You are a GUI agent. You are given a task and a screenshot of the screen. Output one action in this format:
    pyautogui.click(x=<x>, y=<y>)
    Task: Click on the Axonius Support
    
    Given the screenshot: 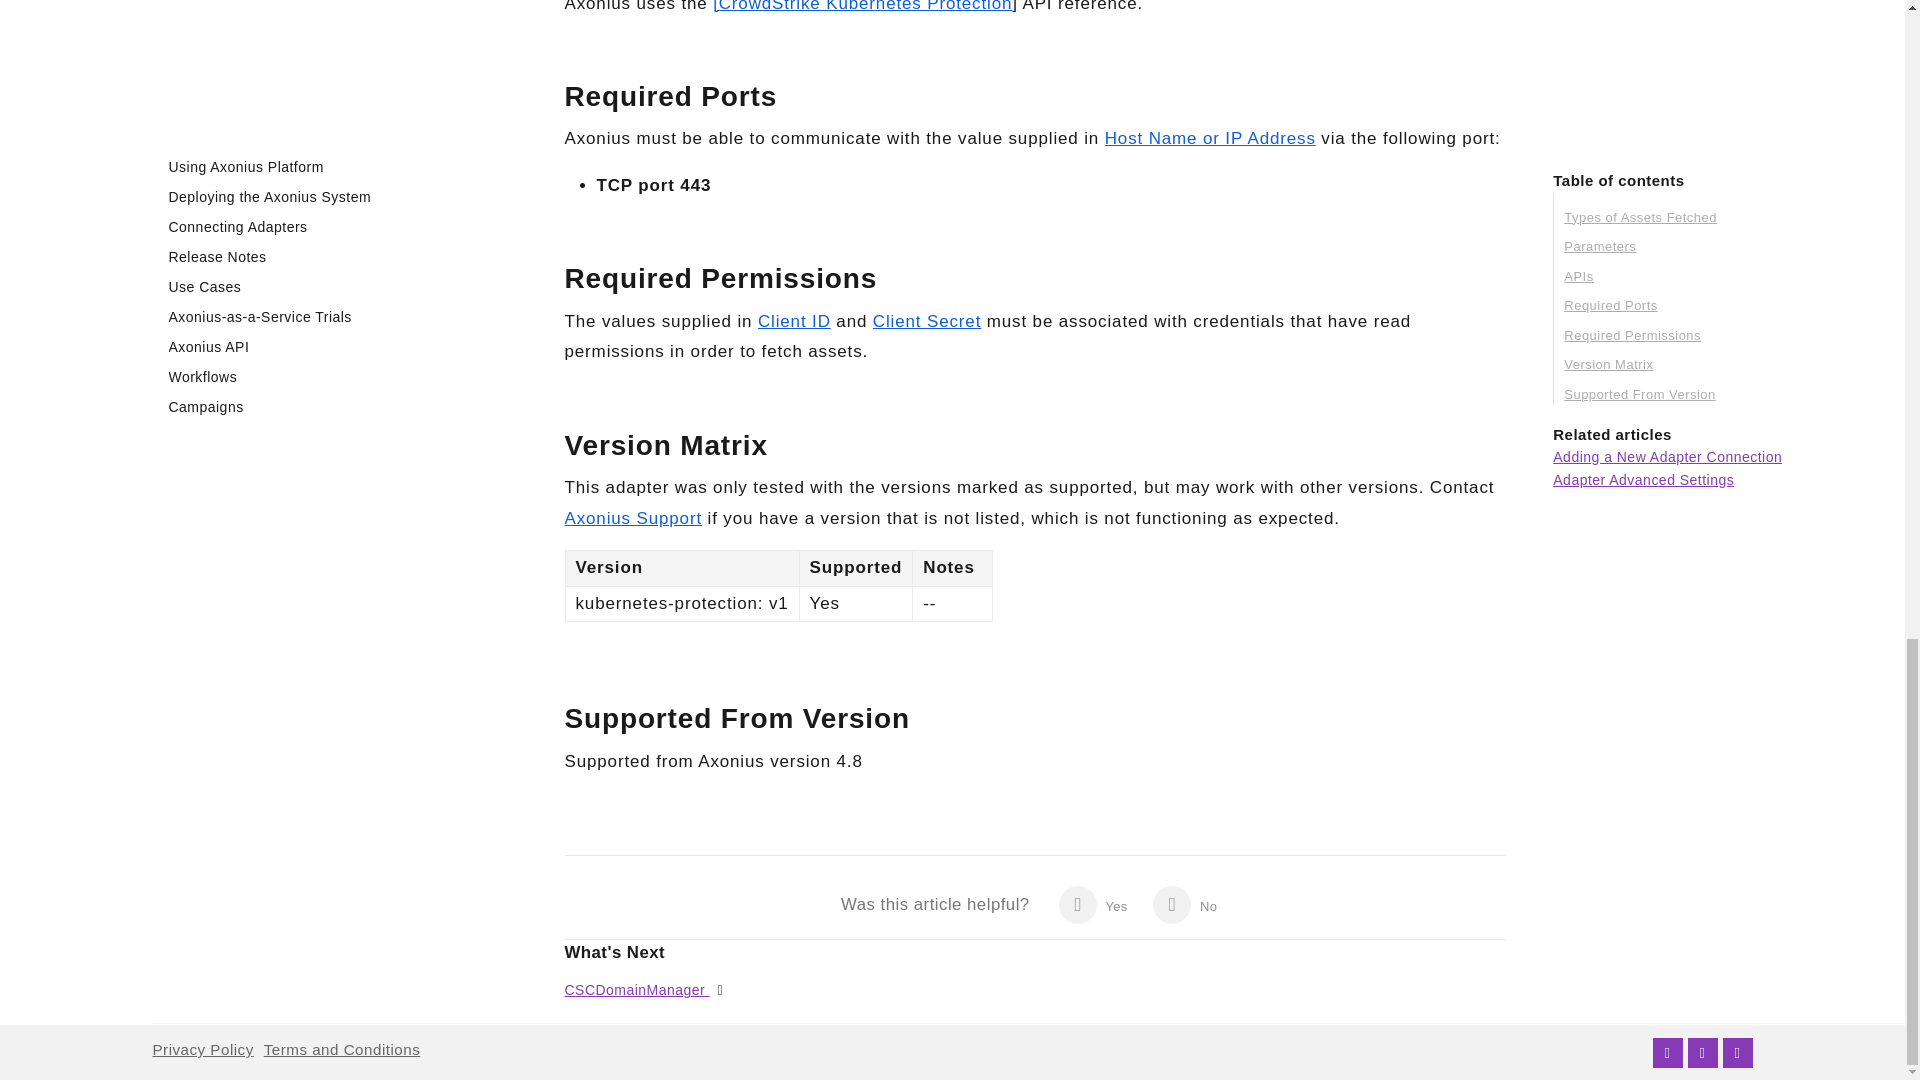 What is the action you would take?
    pyautogui.click(x=633, y=518)
    